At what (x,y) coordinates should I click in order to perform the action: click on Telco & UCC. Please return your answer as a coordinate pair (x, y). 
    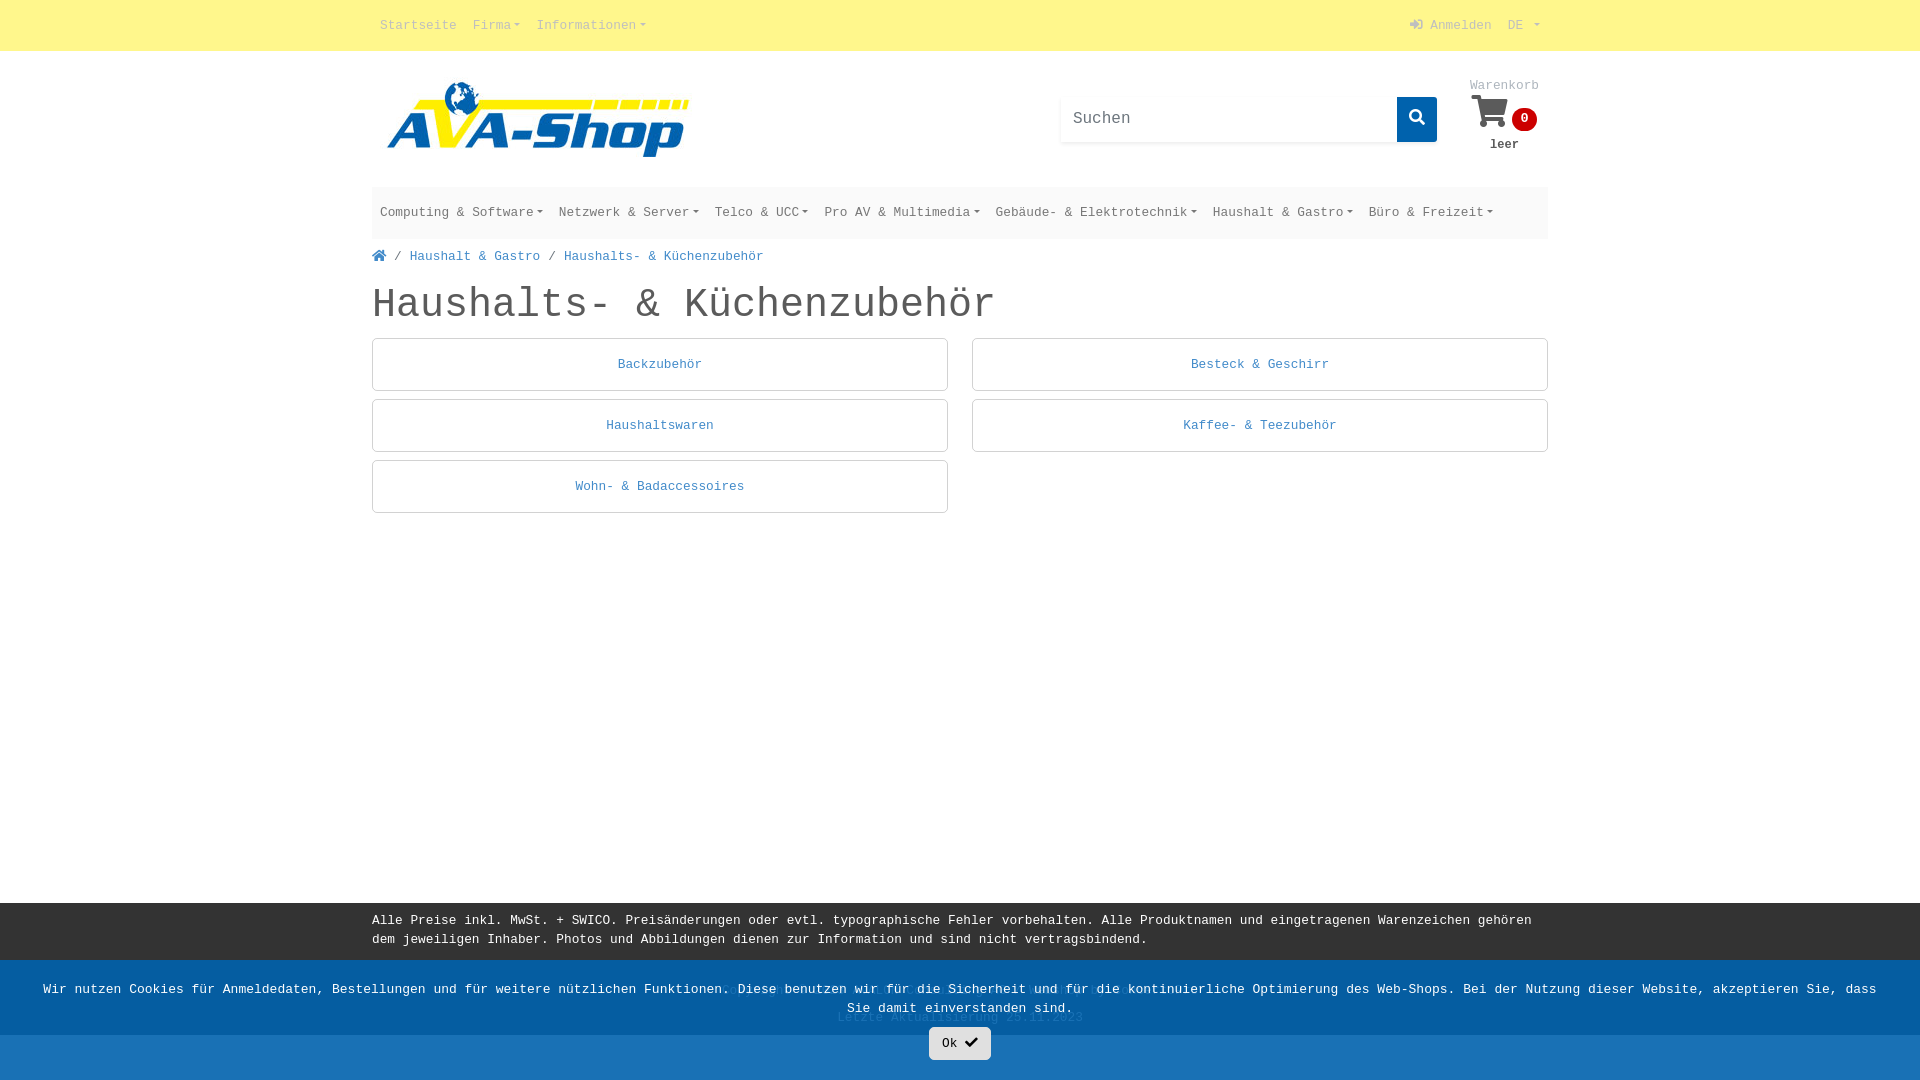
    Looking at the image, I should click on (762, 212).